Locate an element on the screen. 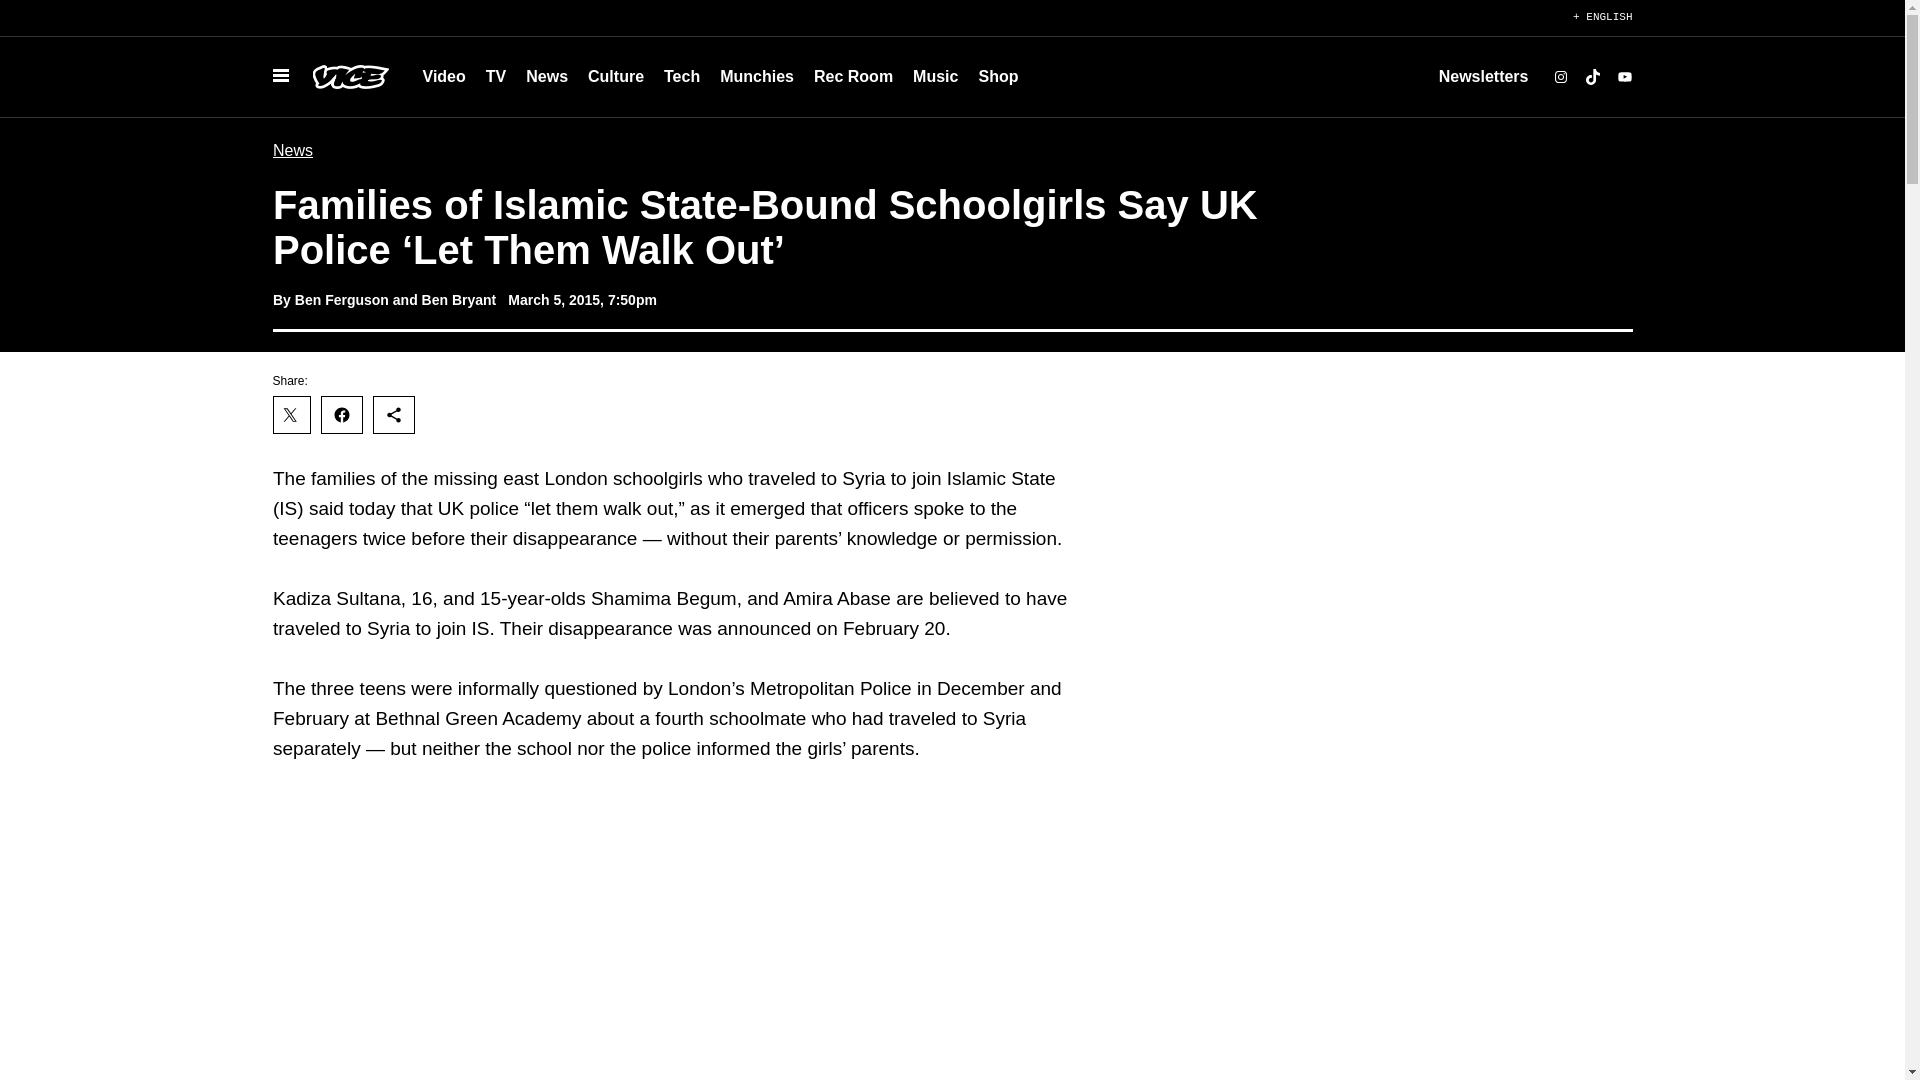 The width and height of the screenshot is (1920, 1080). Rec Room is located at coordinates (853, 76).